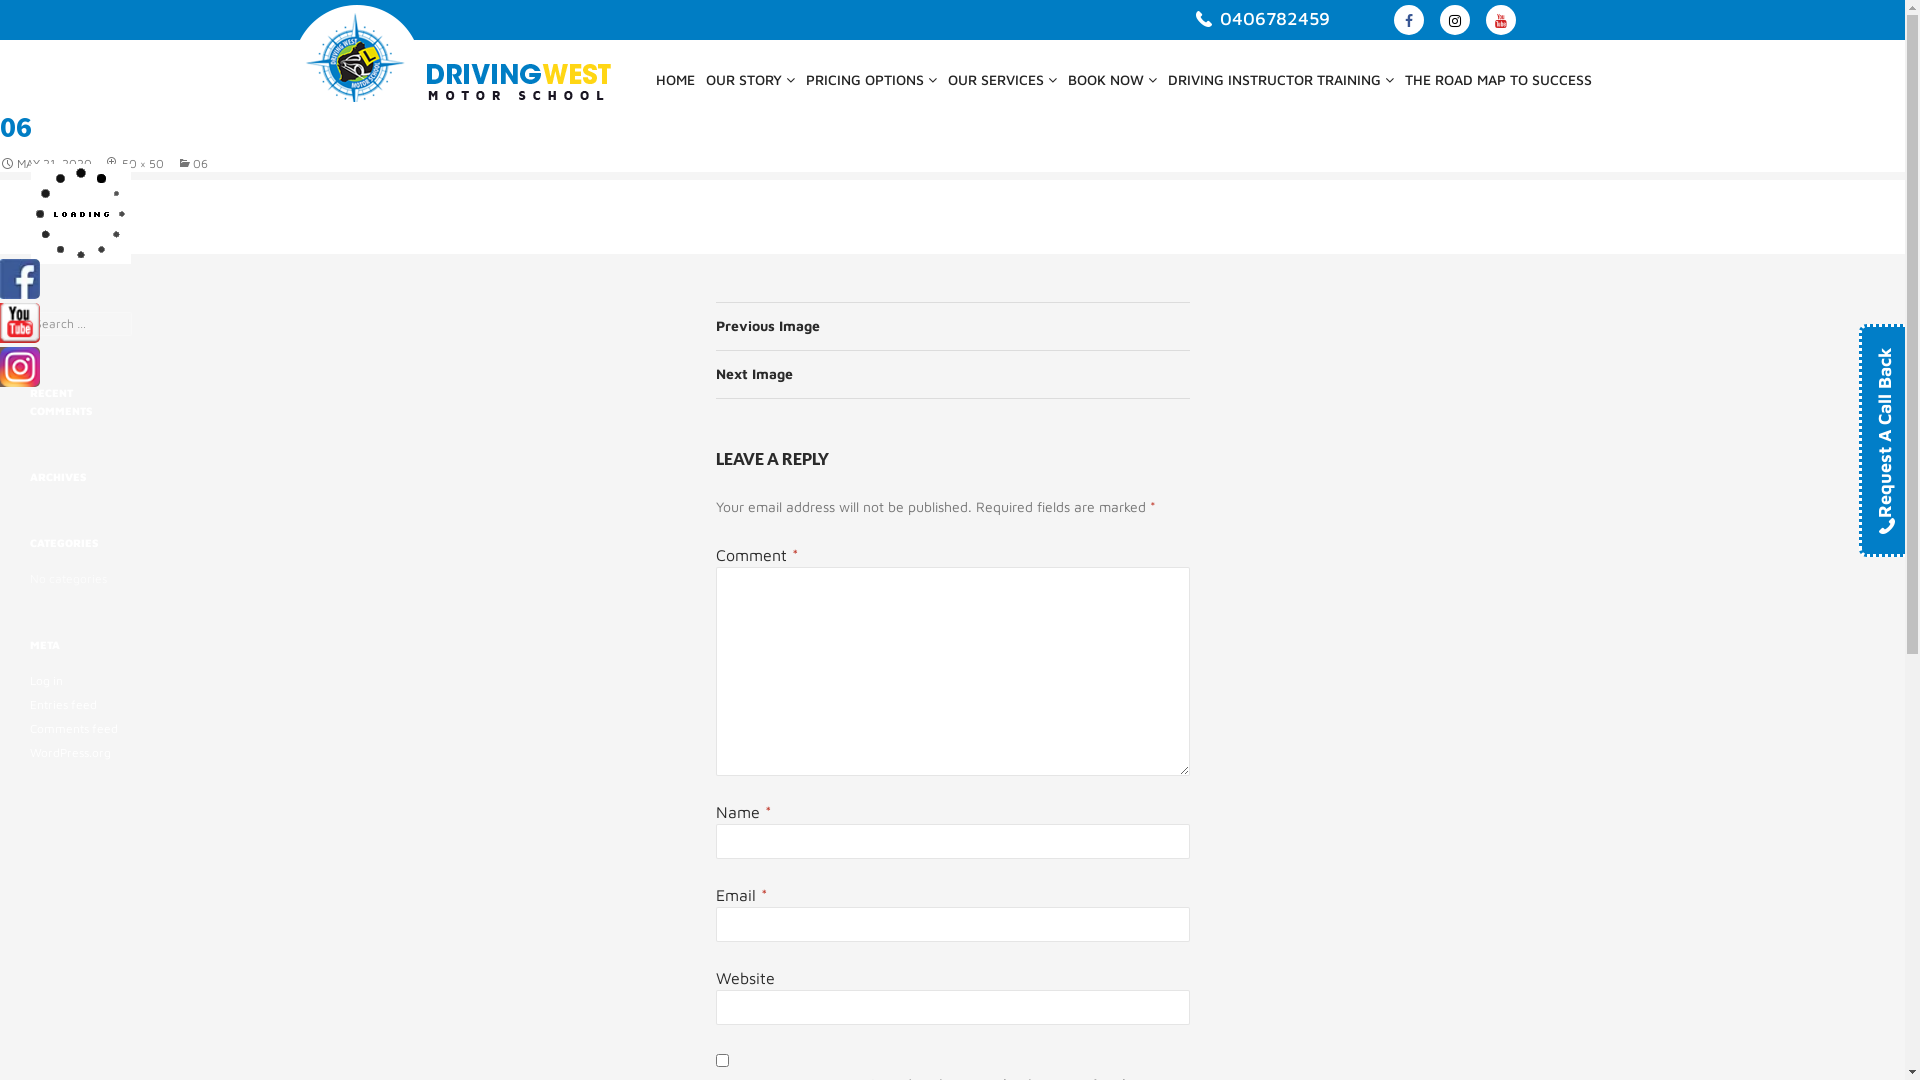 This screenshot has width=1920, height=1080. Describe the element at coordinates (1280, 76) in the screenshot. I see `DRIVING INSTRUCTOR TRAINING` at that location.